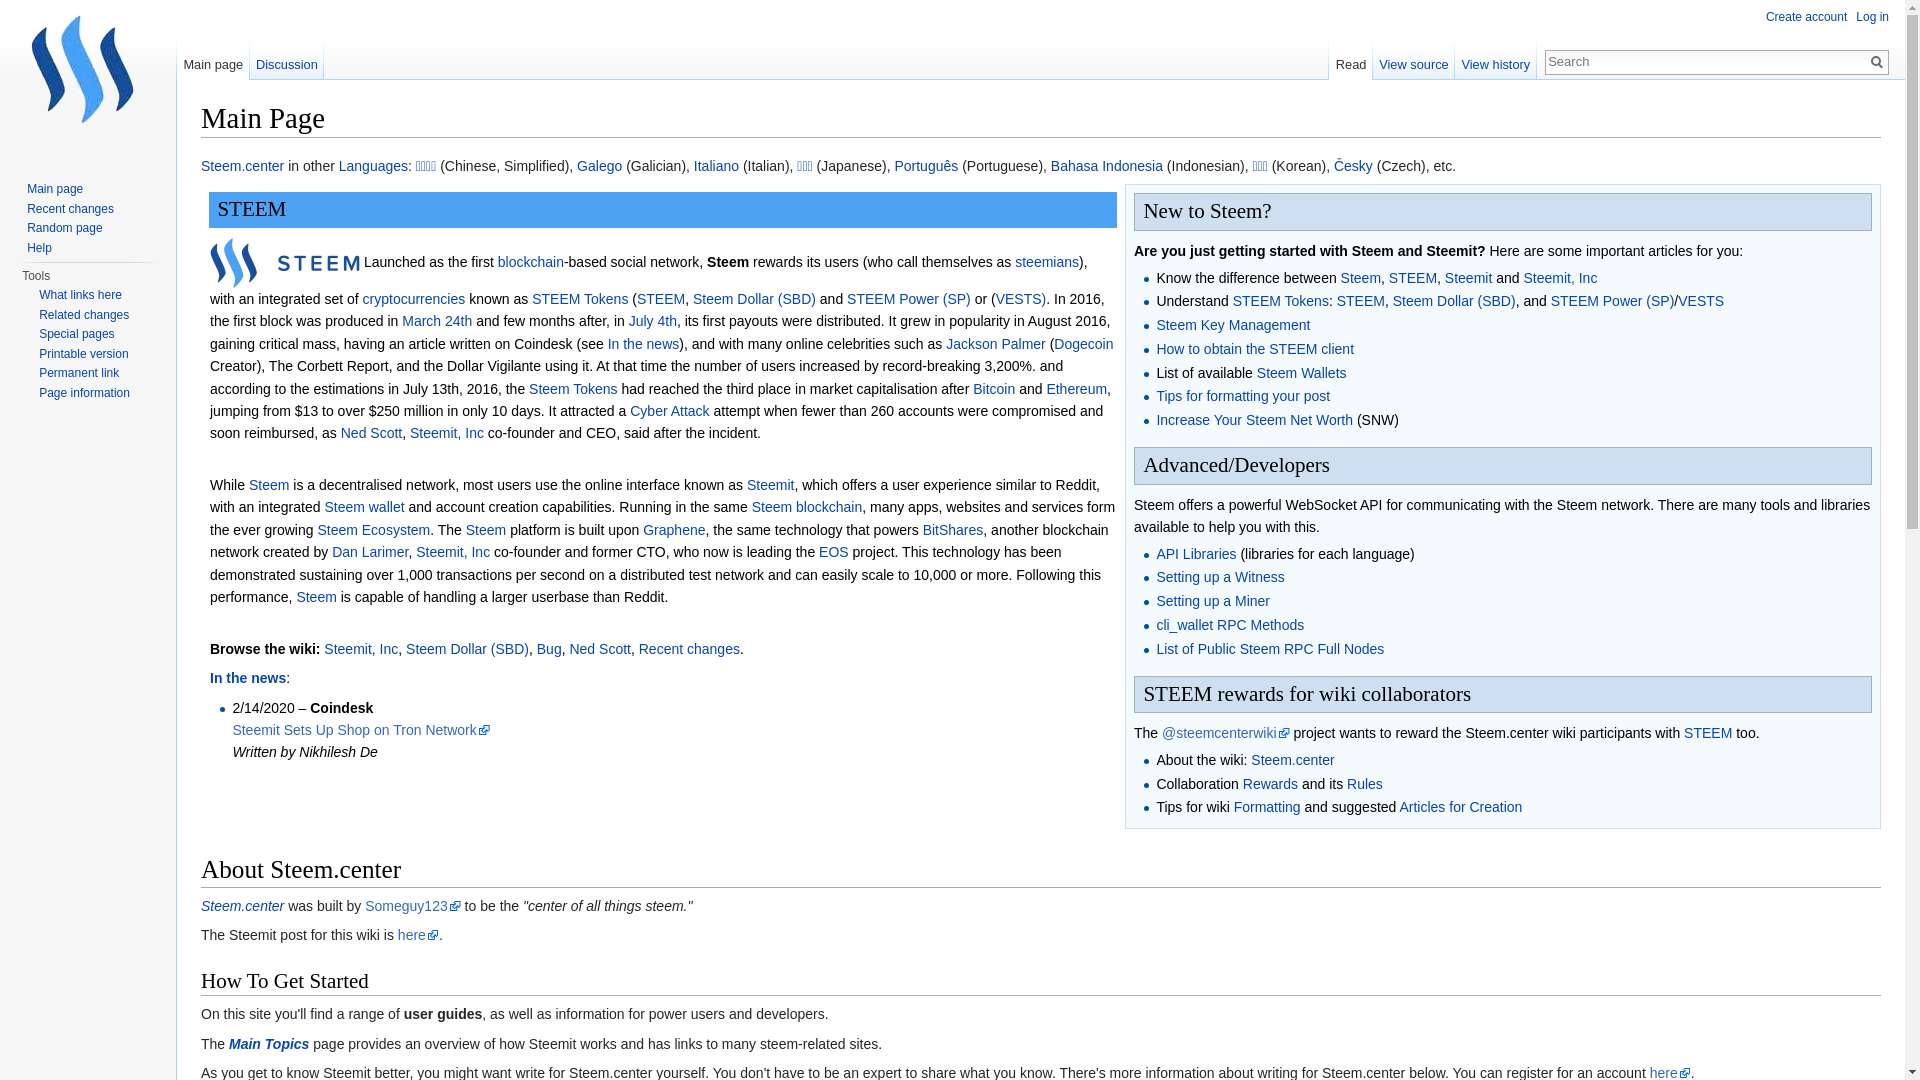 The height and width of the screenshot is (1080, 1920). I want to click on Steem, so click(1361, 278).